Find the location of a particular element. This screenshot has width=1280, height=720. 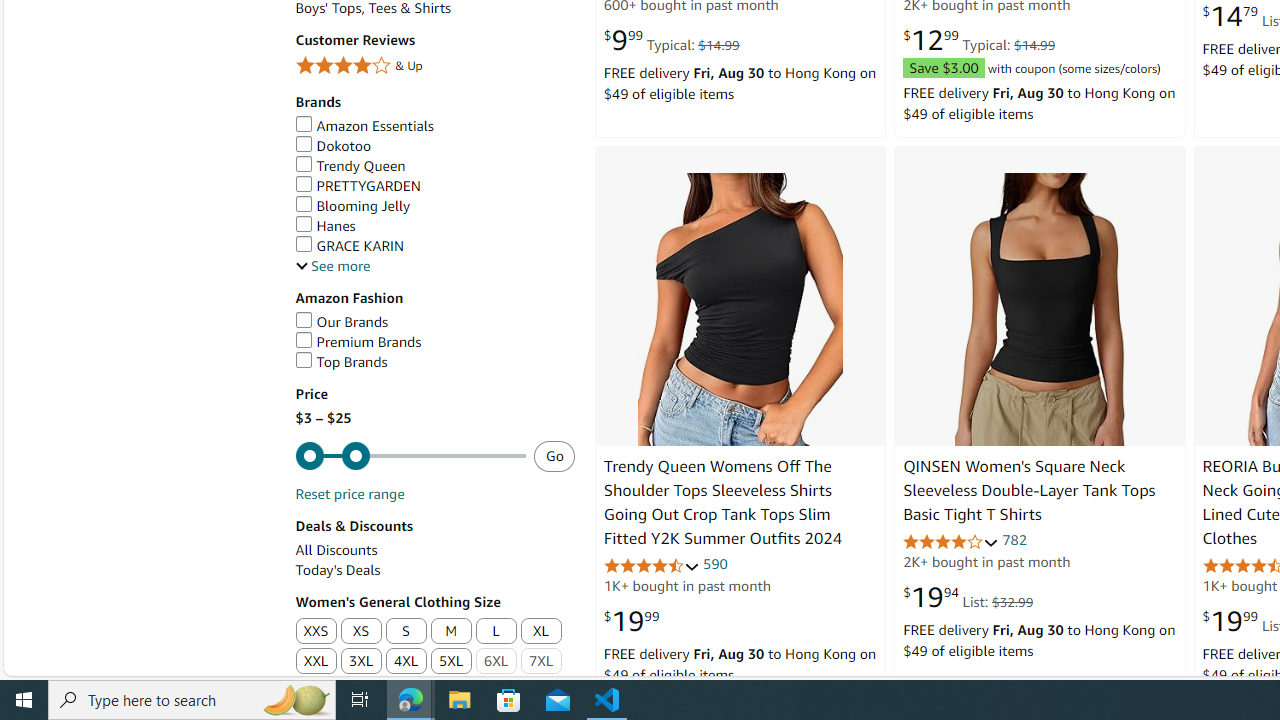

Hanes is located at coordinates (324, 226).